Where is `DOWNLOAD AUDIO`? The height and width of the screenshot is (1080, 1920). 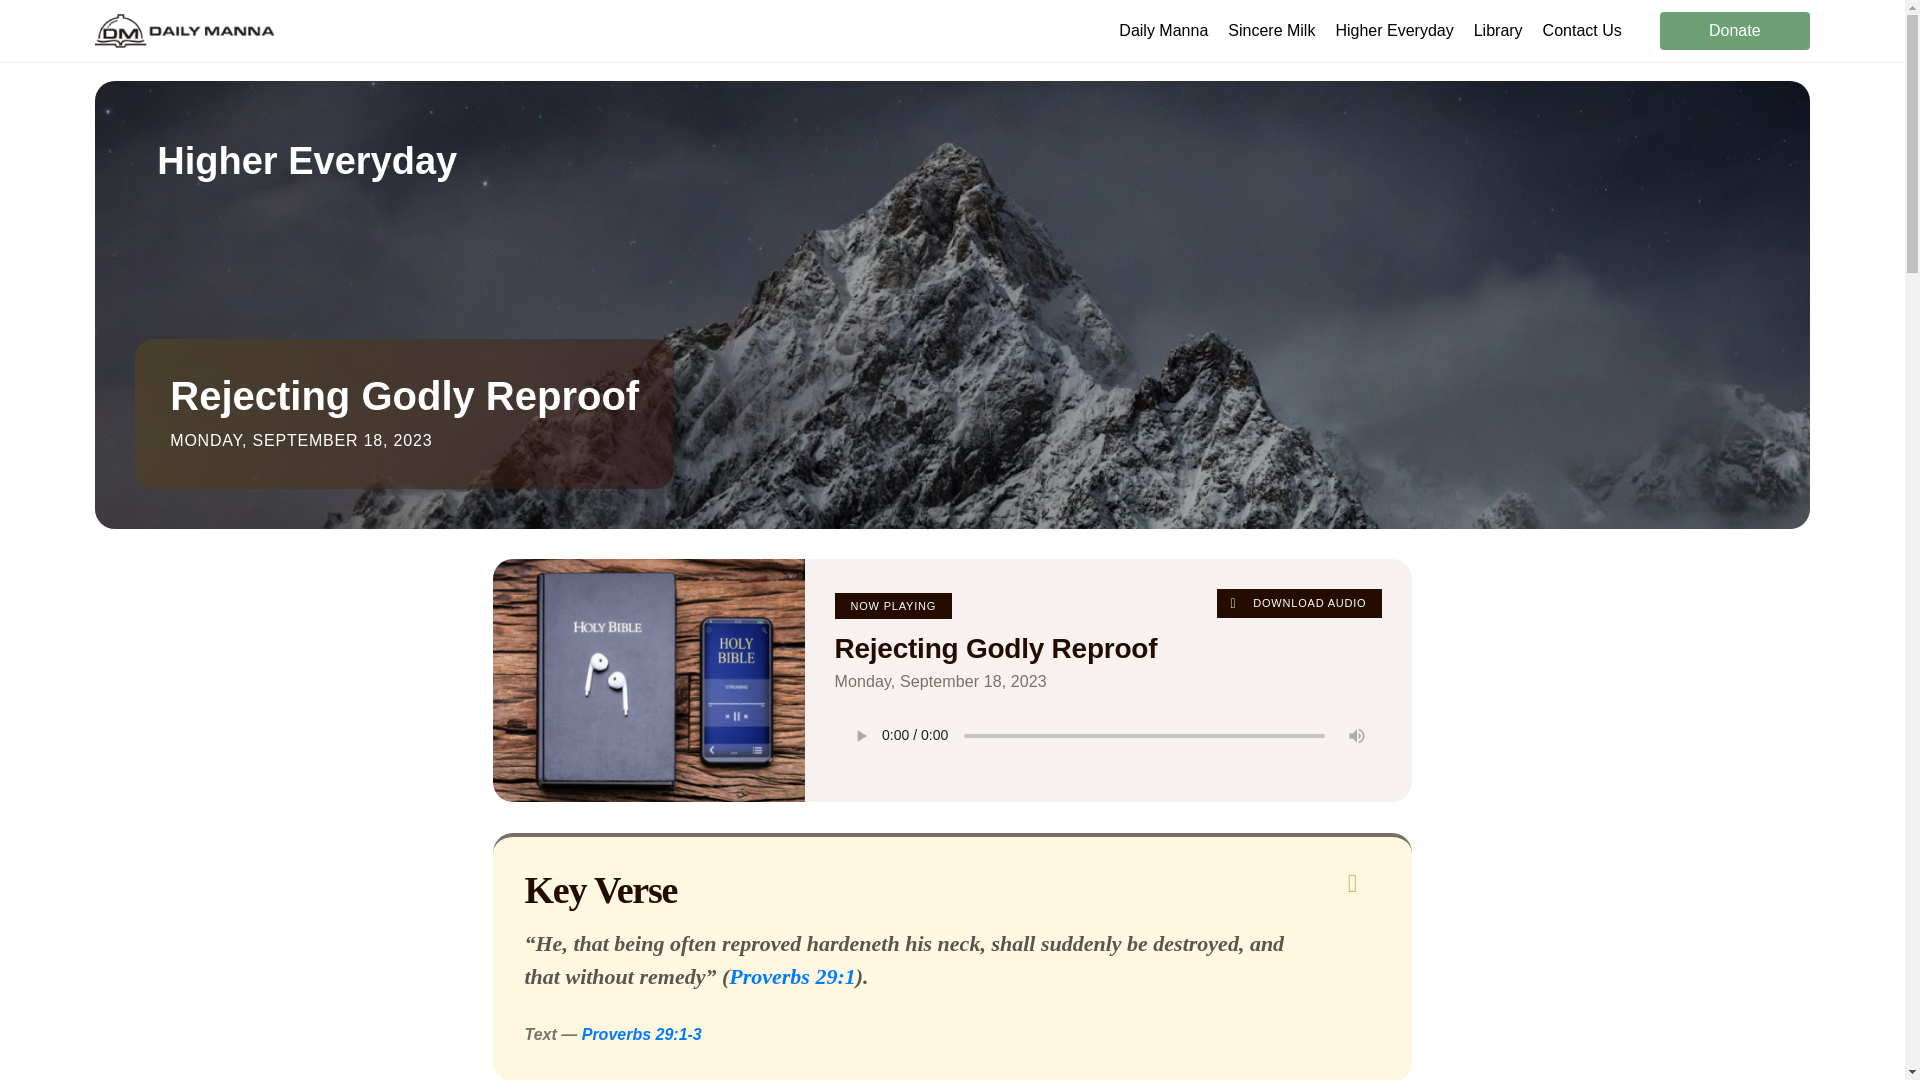 DOWNLOAD AUDIO is located at coordinates (1300, 602).